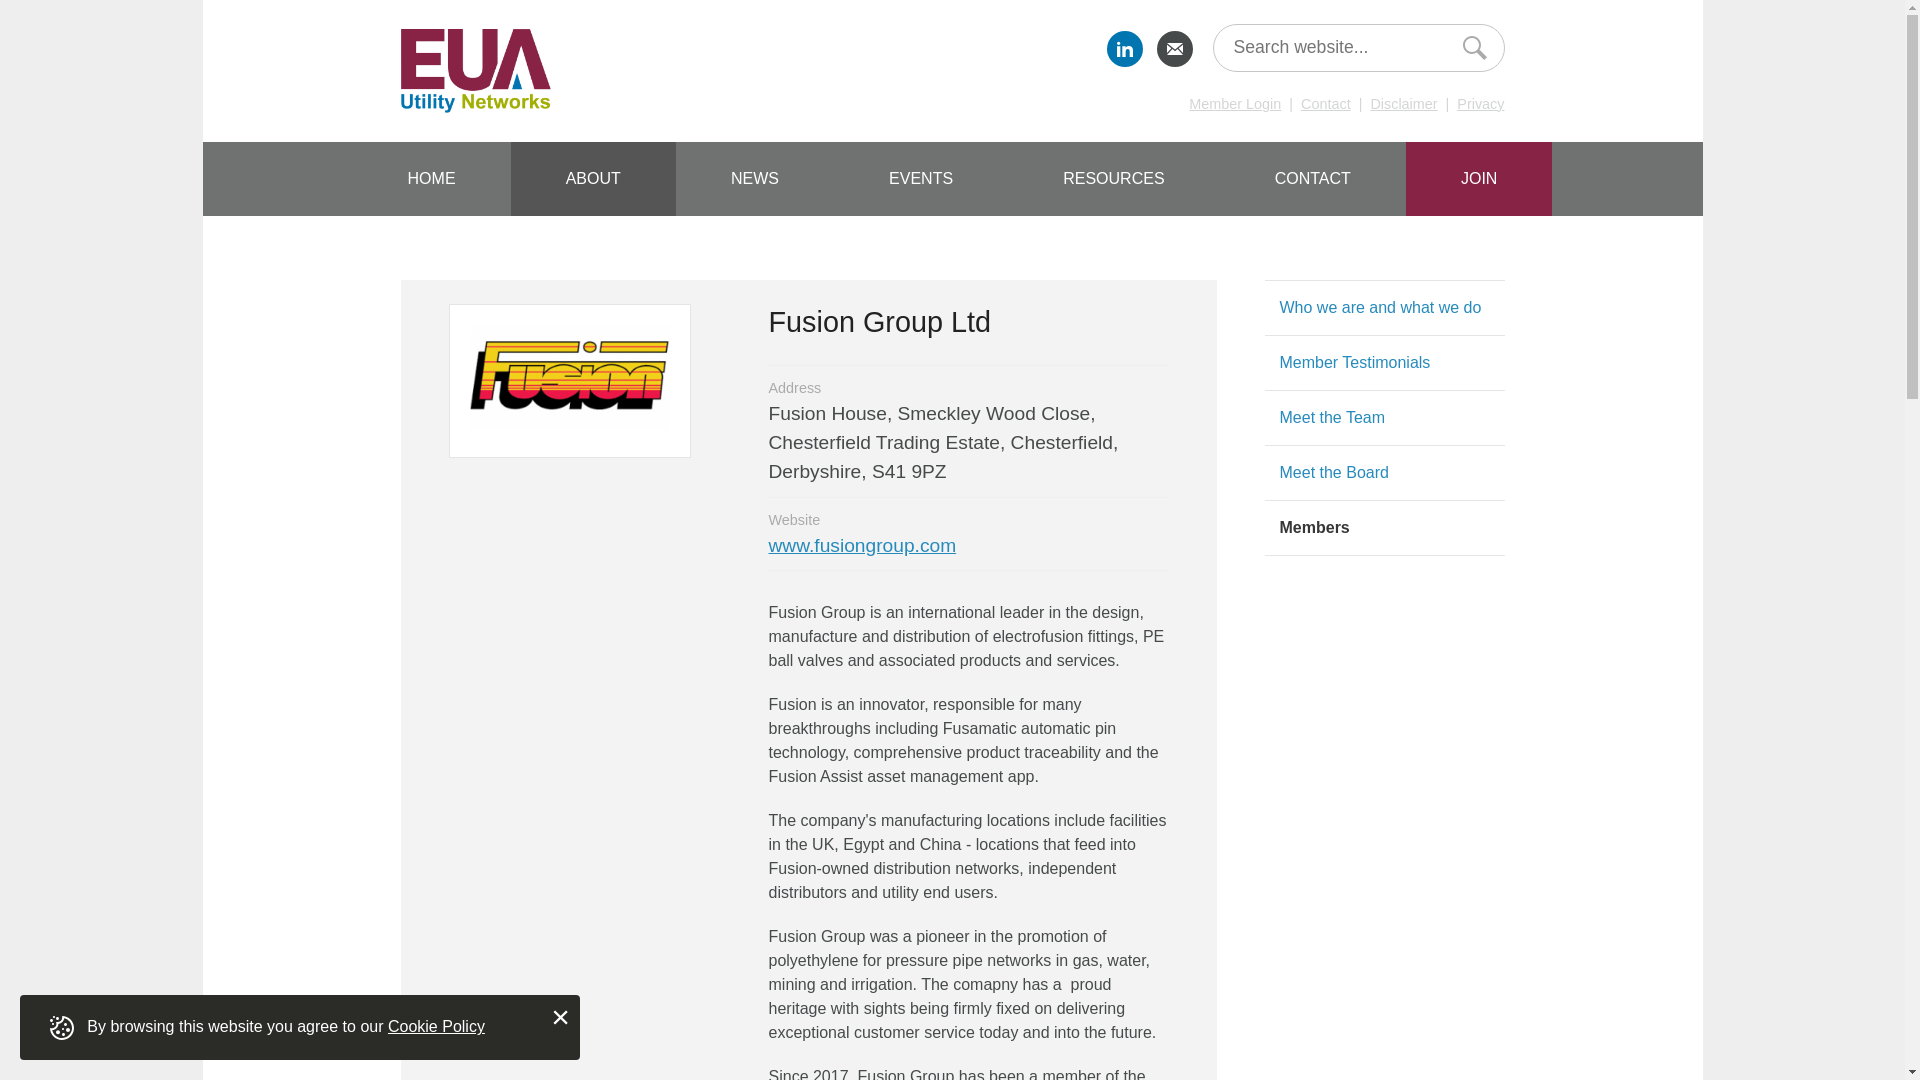 Image resolution: width=1920 pixels, height=1080 pixels. I want to click on CONTACT, so click(1312, 178).